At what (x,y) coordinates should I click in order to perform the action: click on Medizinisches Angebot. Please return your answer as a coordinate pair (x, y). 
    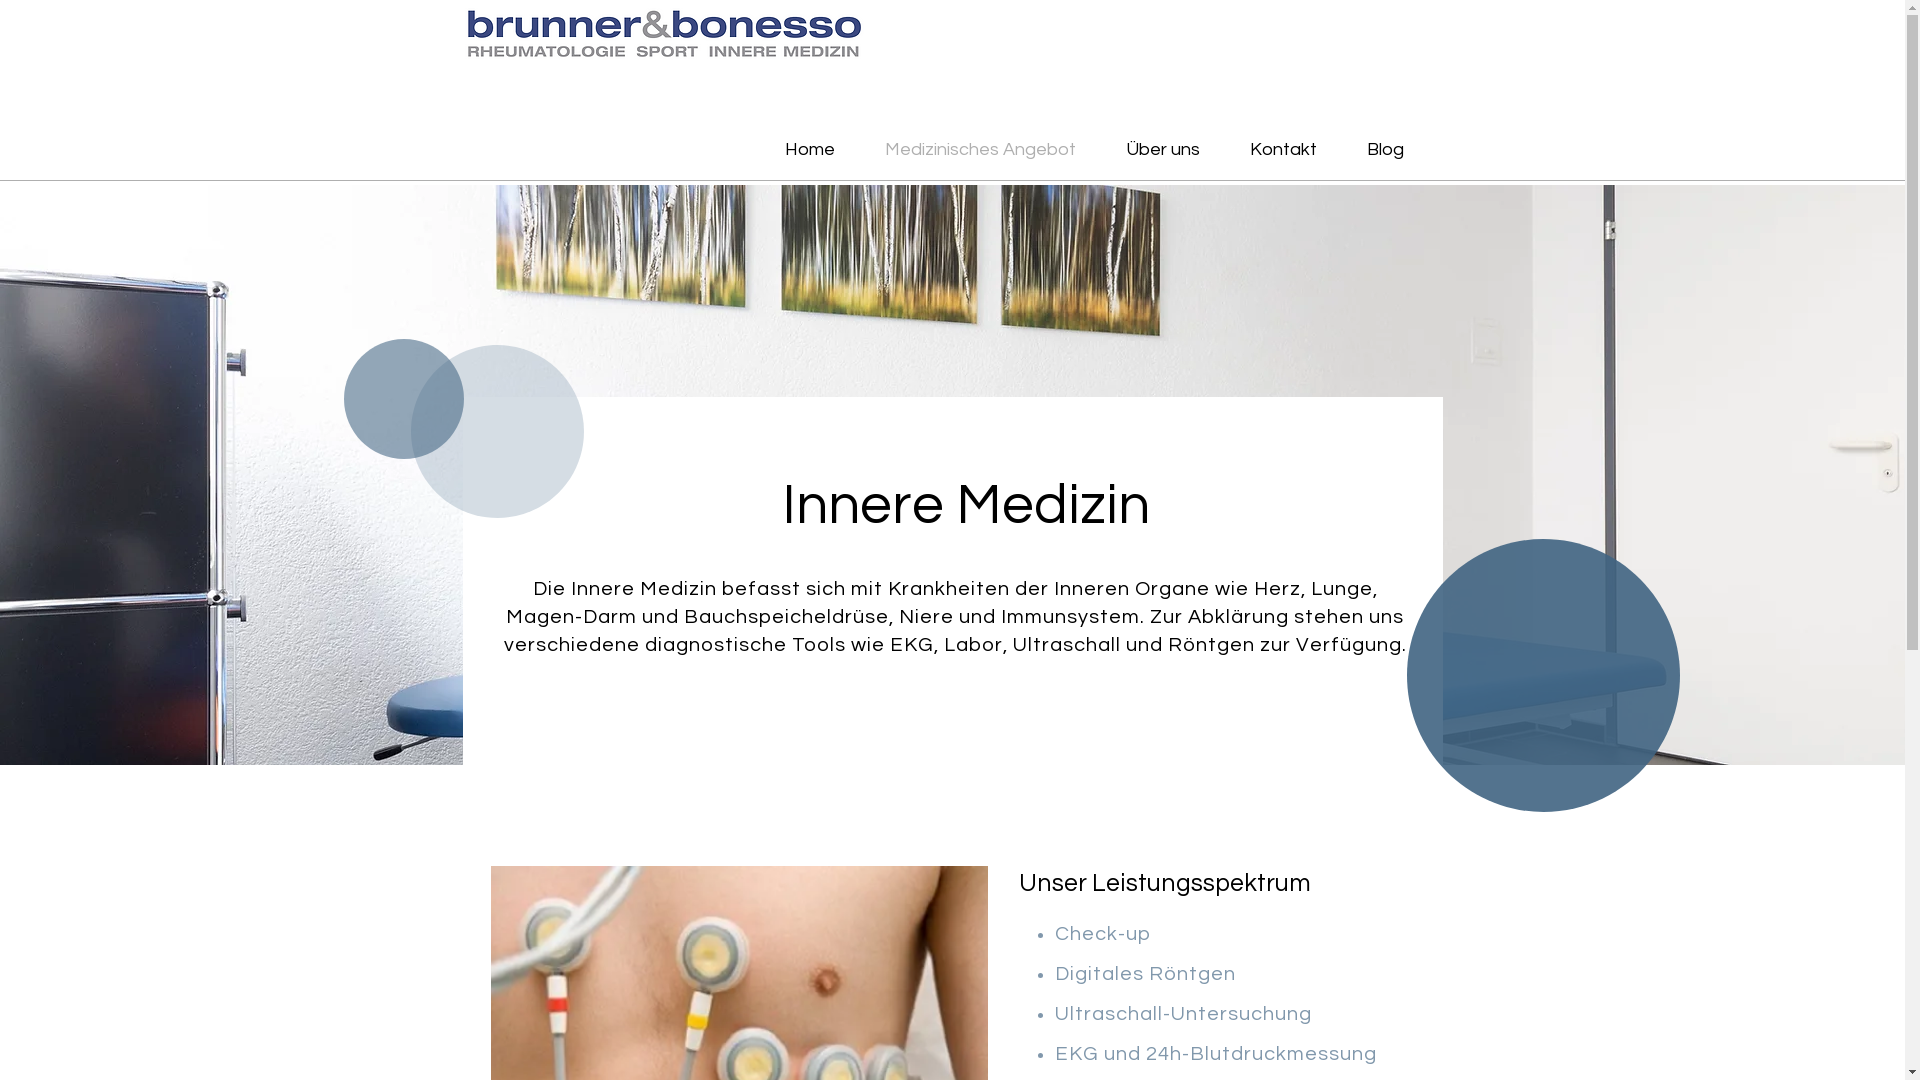
    Looking at the image, I should click on (980, 150).